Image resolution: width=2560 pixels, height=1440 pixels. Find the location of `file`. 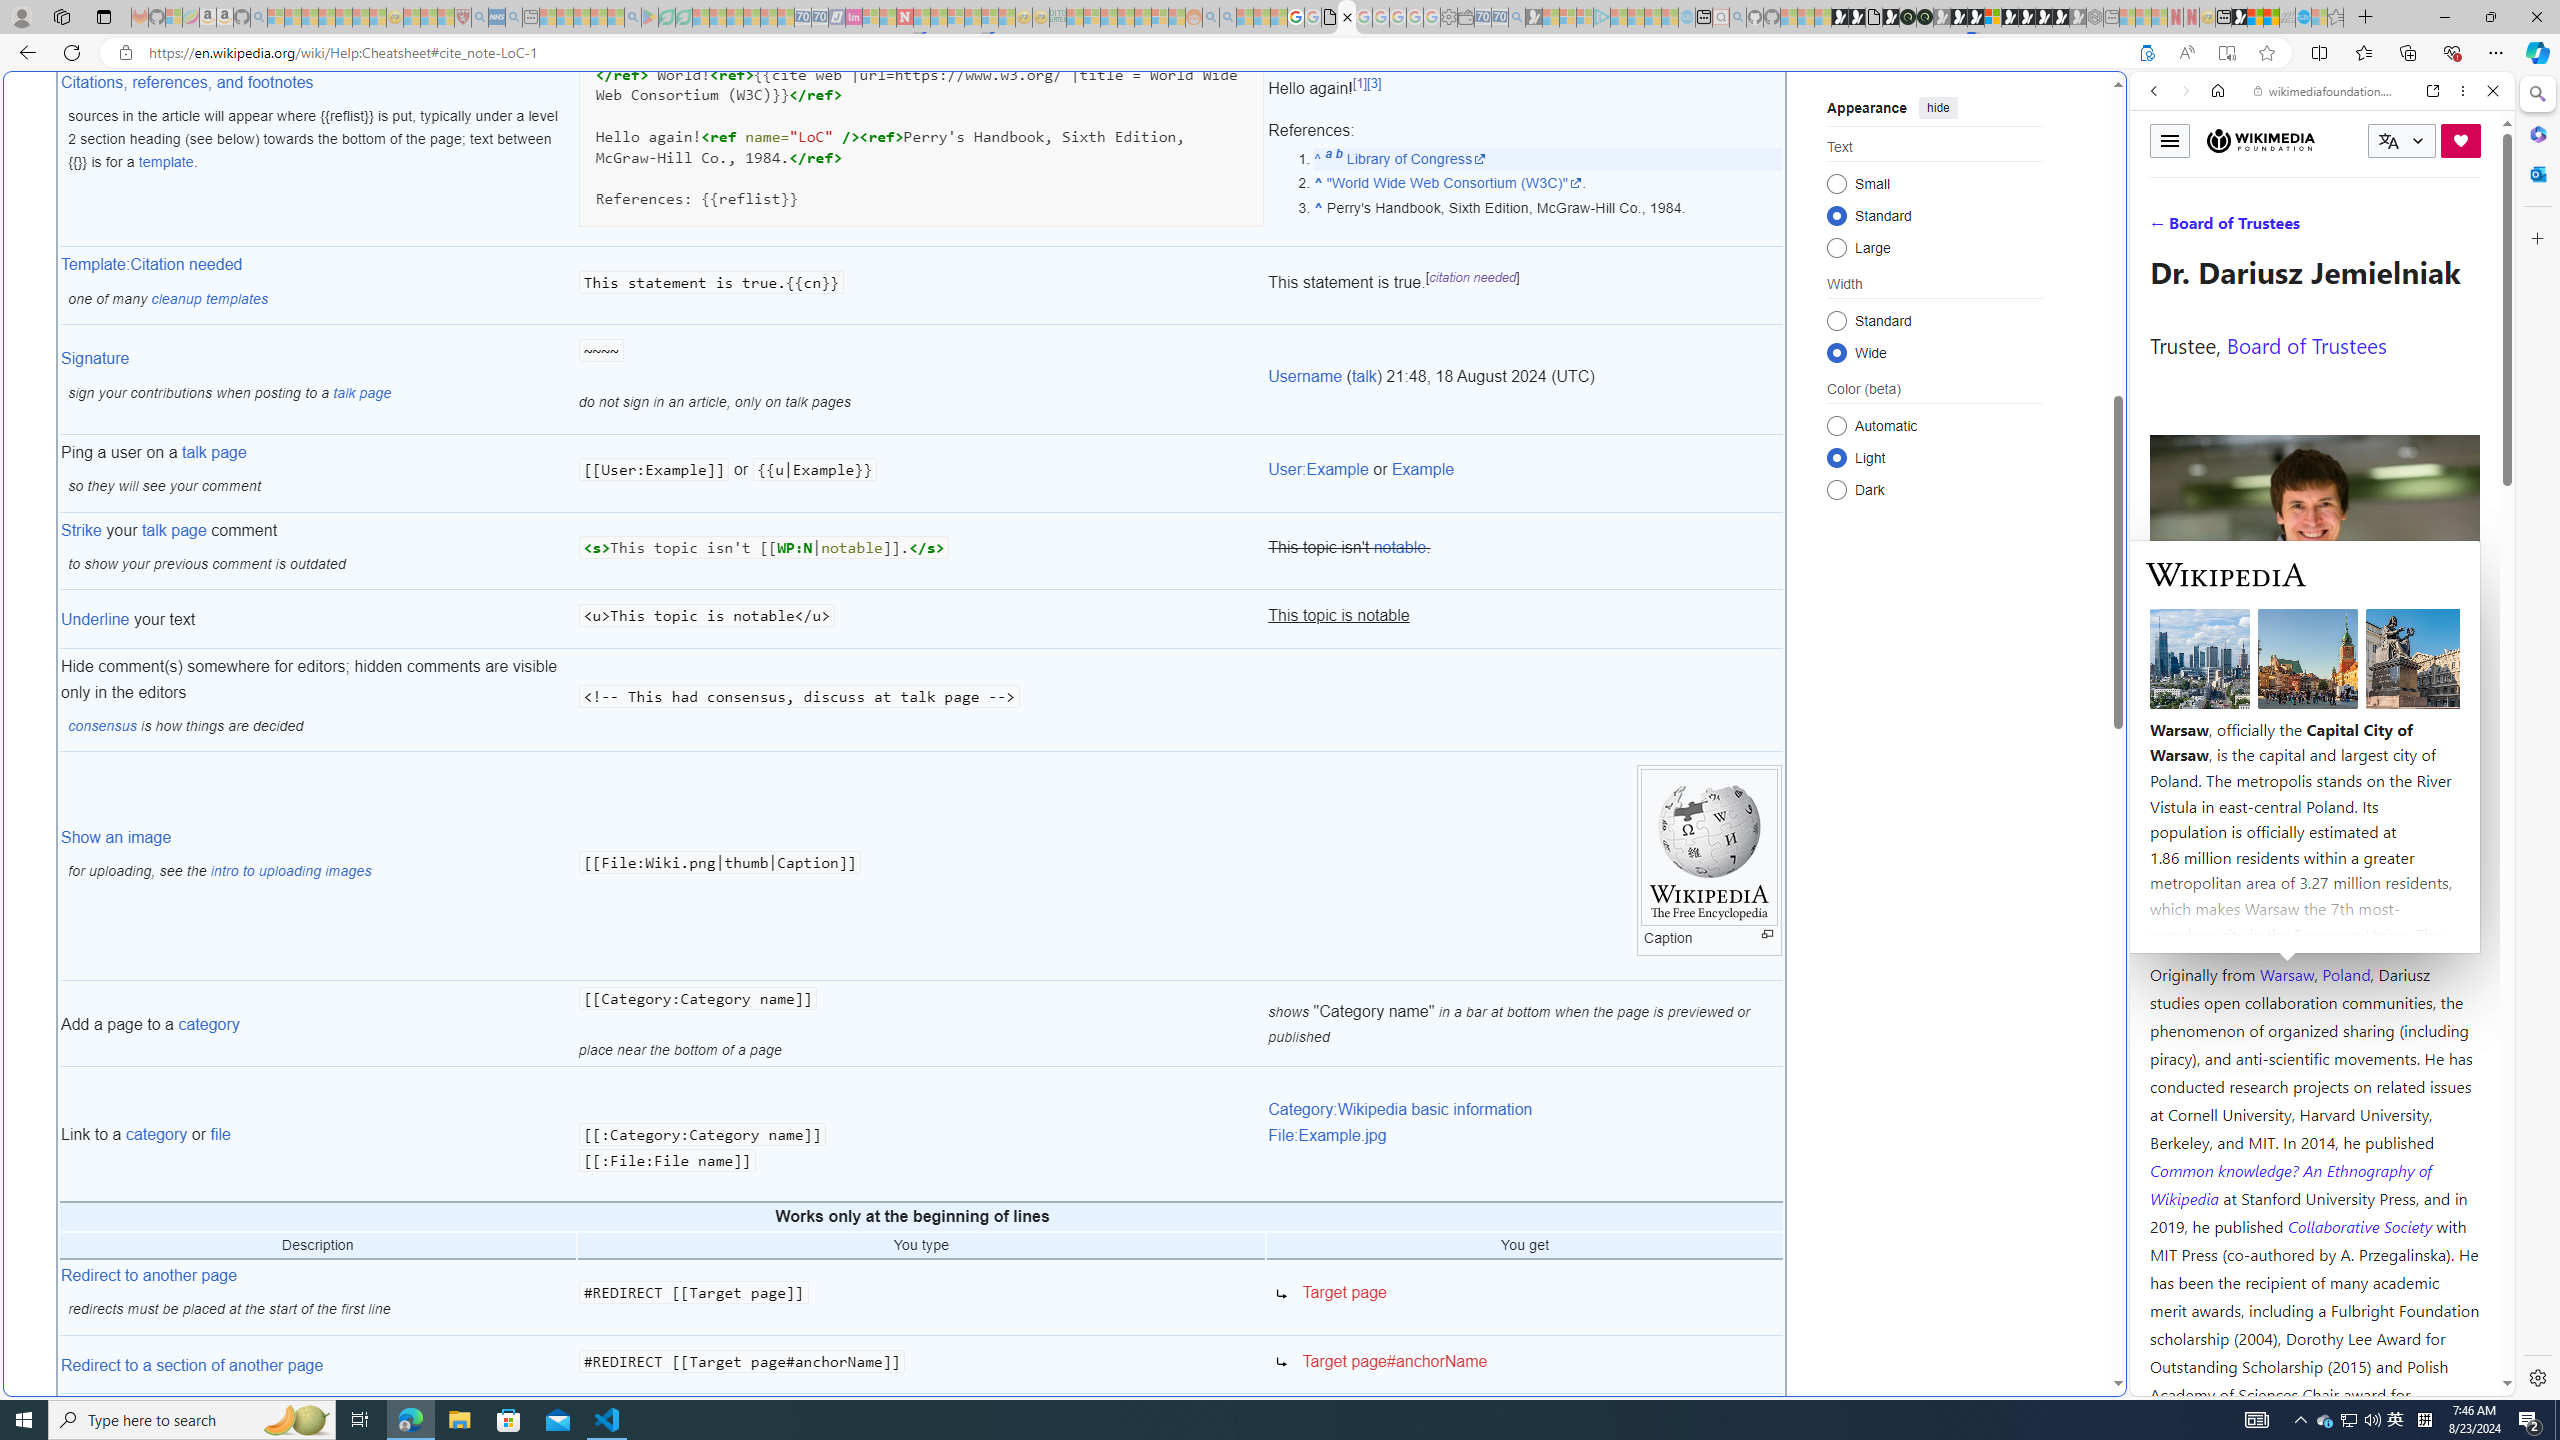

file is located at coordinates (220, 1134).